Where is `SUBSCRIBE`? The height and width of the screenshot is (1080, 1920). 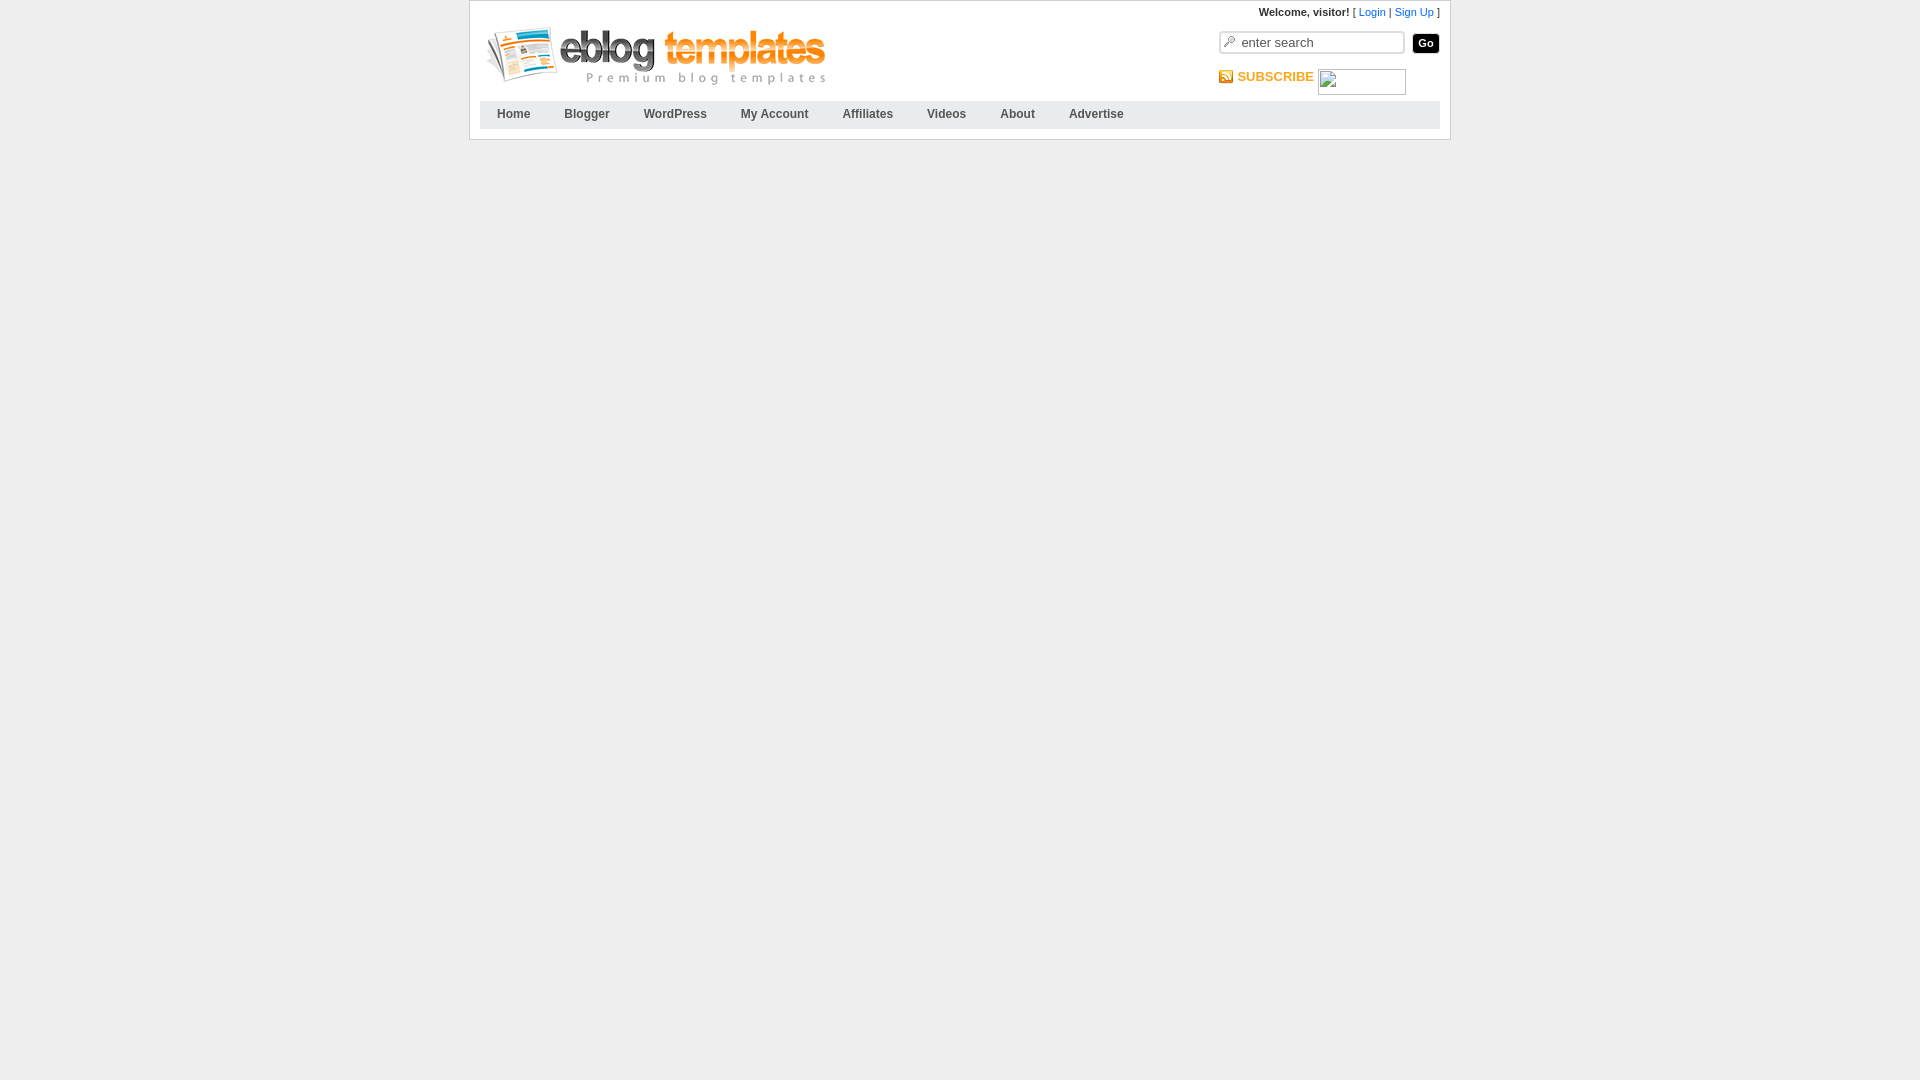
SUBSCRIBE is located at coordinates (1274, 76).